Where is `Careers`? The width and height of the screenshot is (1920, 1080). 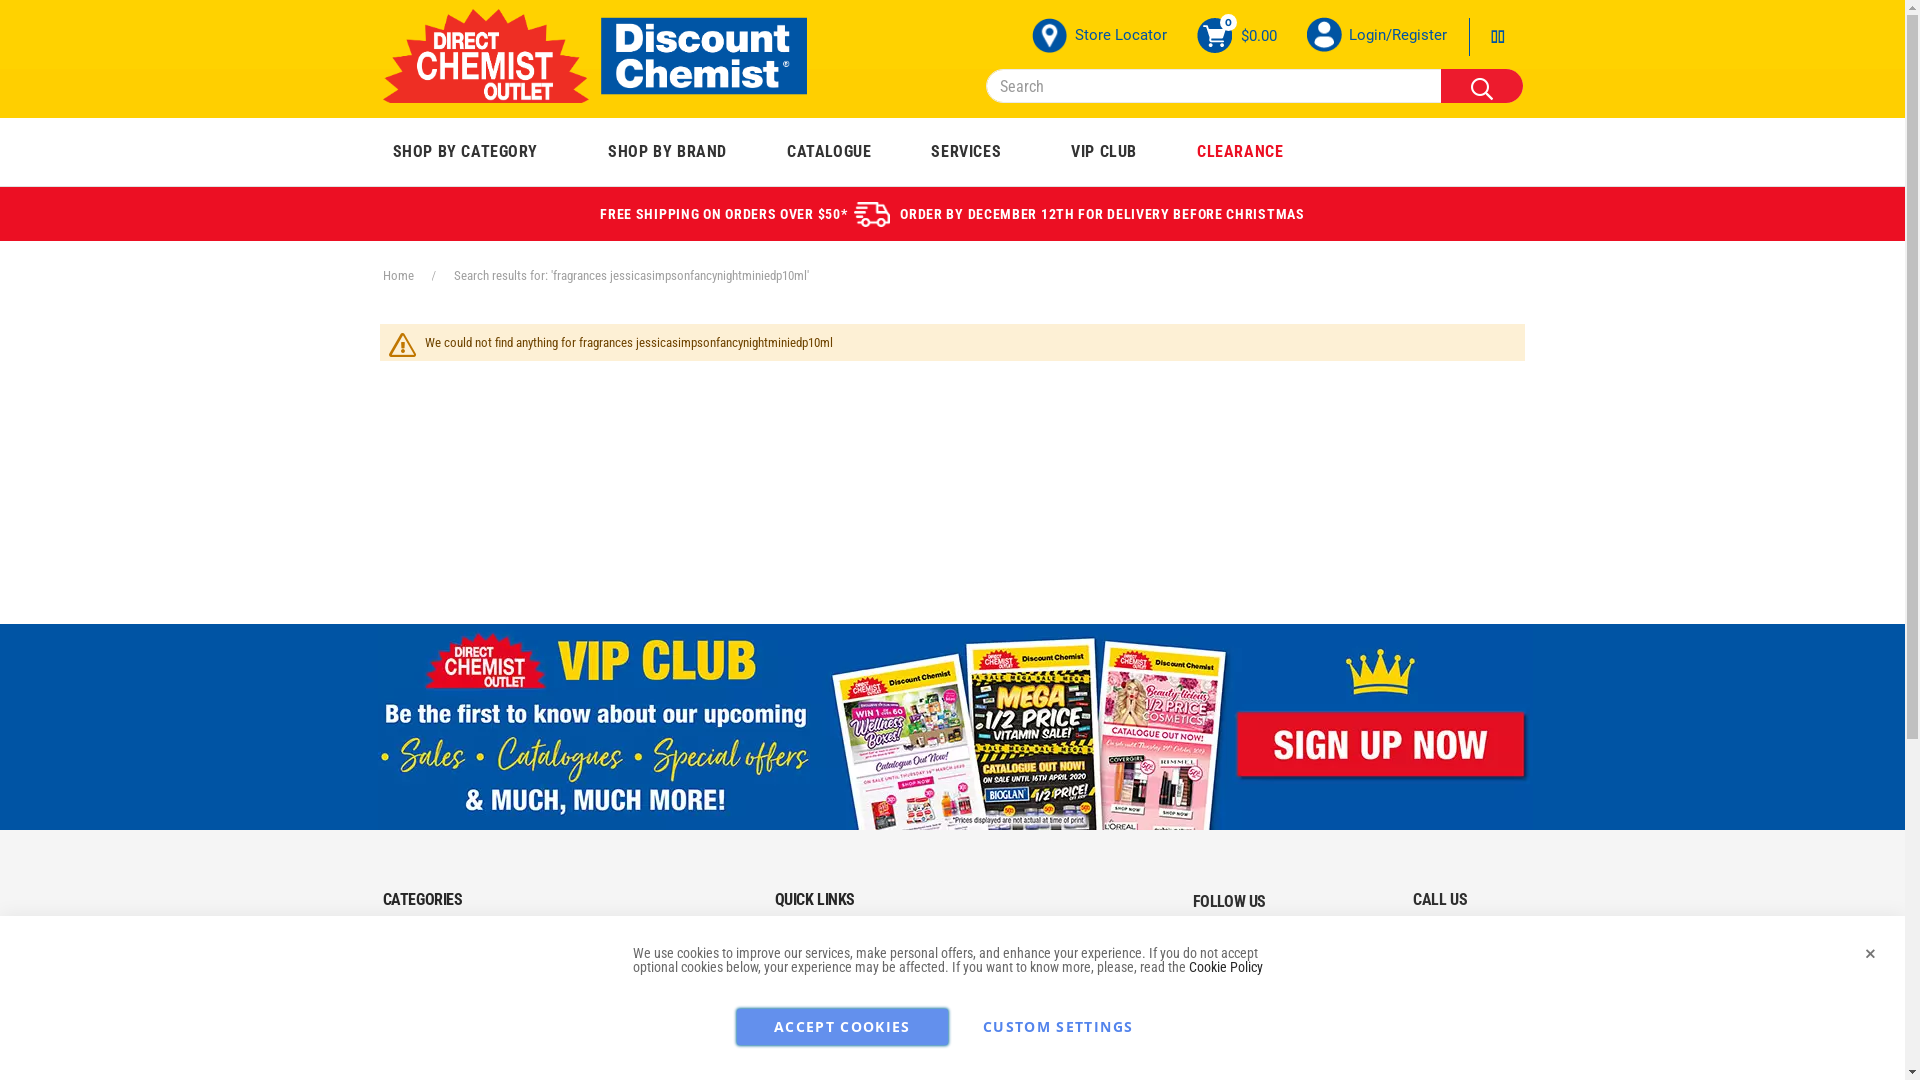
Careers is located at coordinates (794, 1017).